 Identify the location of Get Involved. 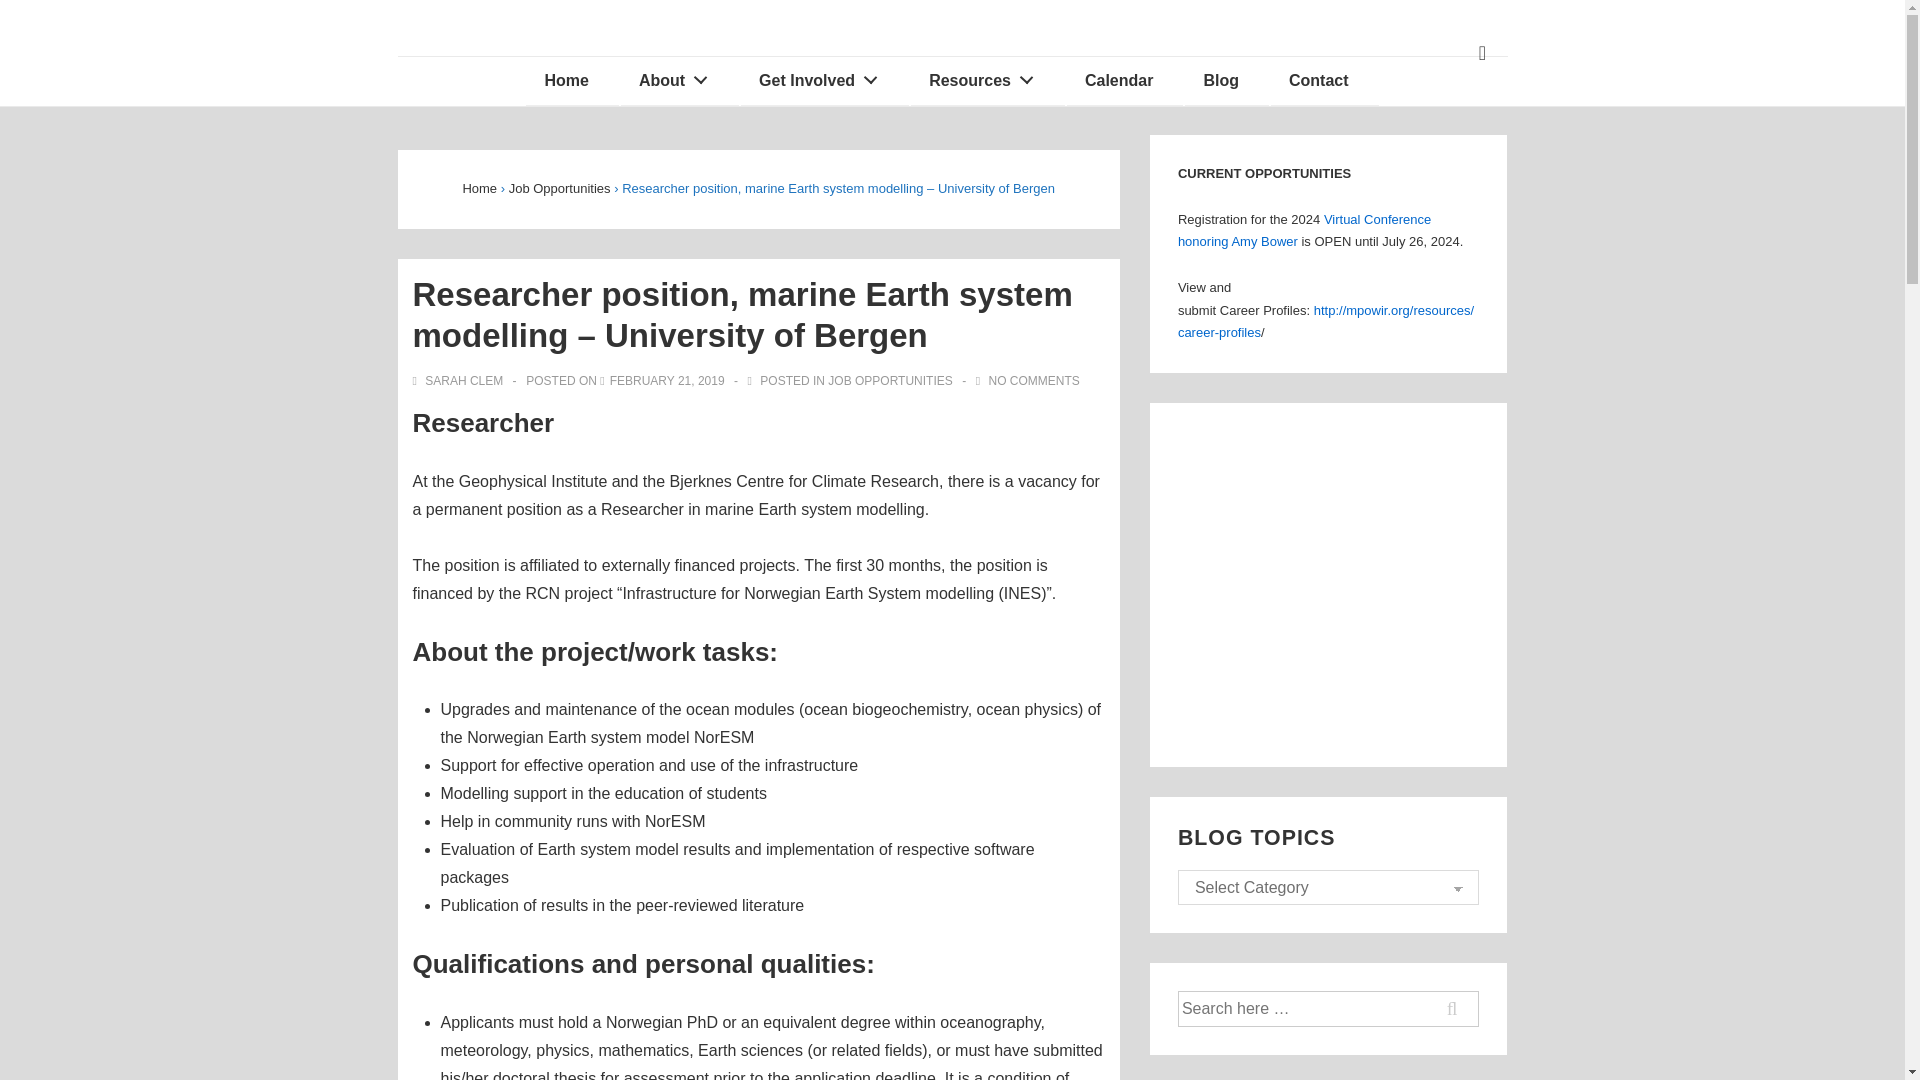
(824, 80).